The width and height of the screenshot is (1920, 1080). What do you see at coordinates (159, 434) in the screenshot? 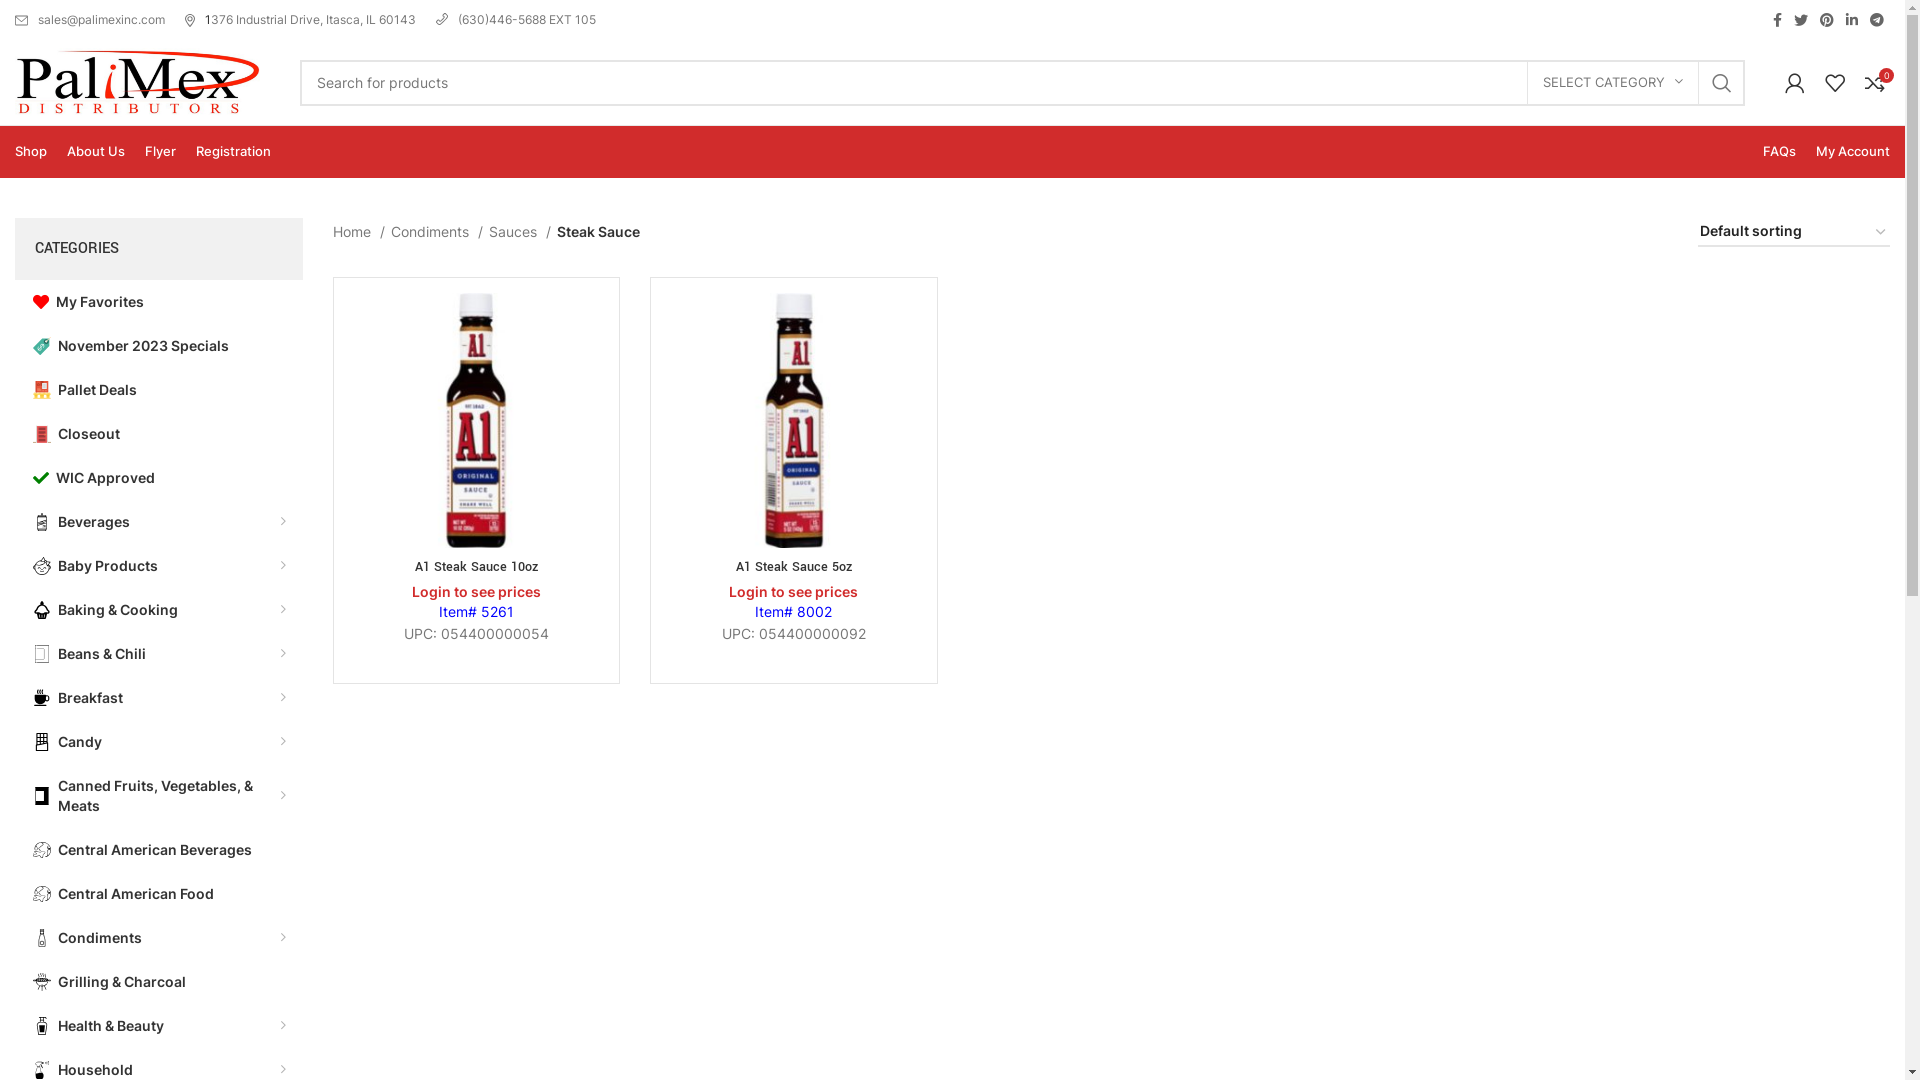
I see `Closeout` at bounding box center [159, 434].